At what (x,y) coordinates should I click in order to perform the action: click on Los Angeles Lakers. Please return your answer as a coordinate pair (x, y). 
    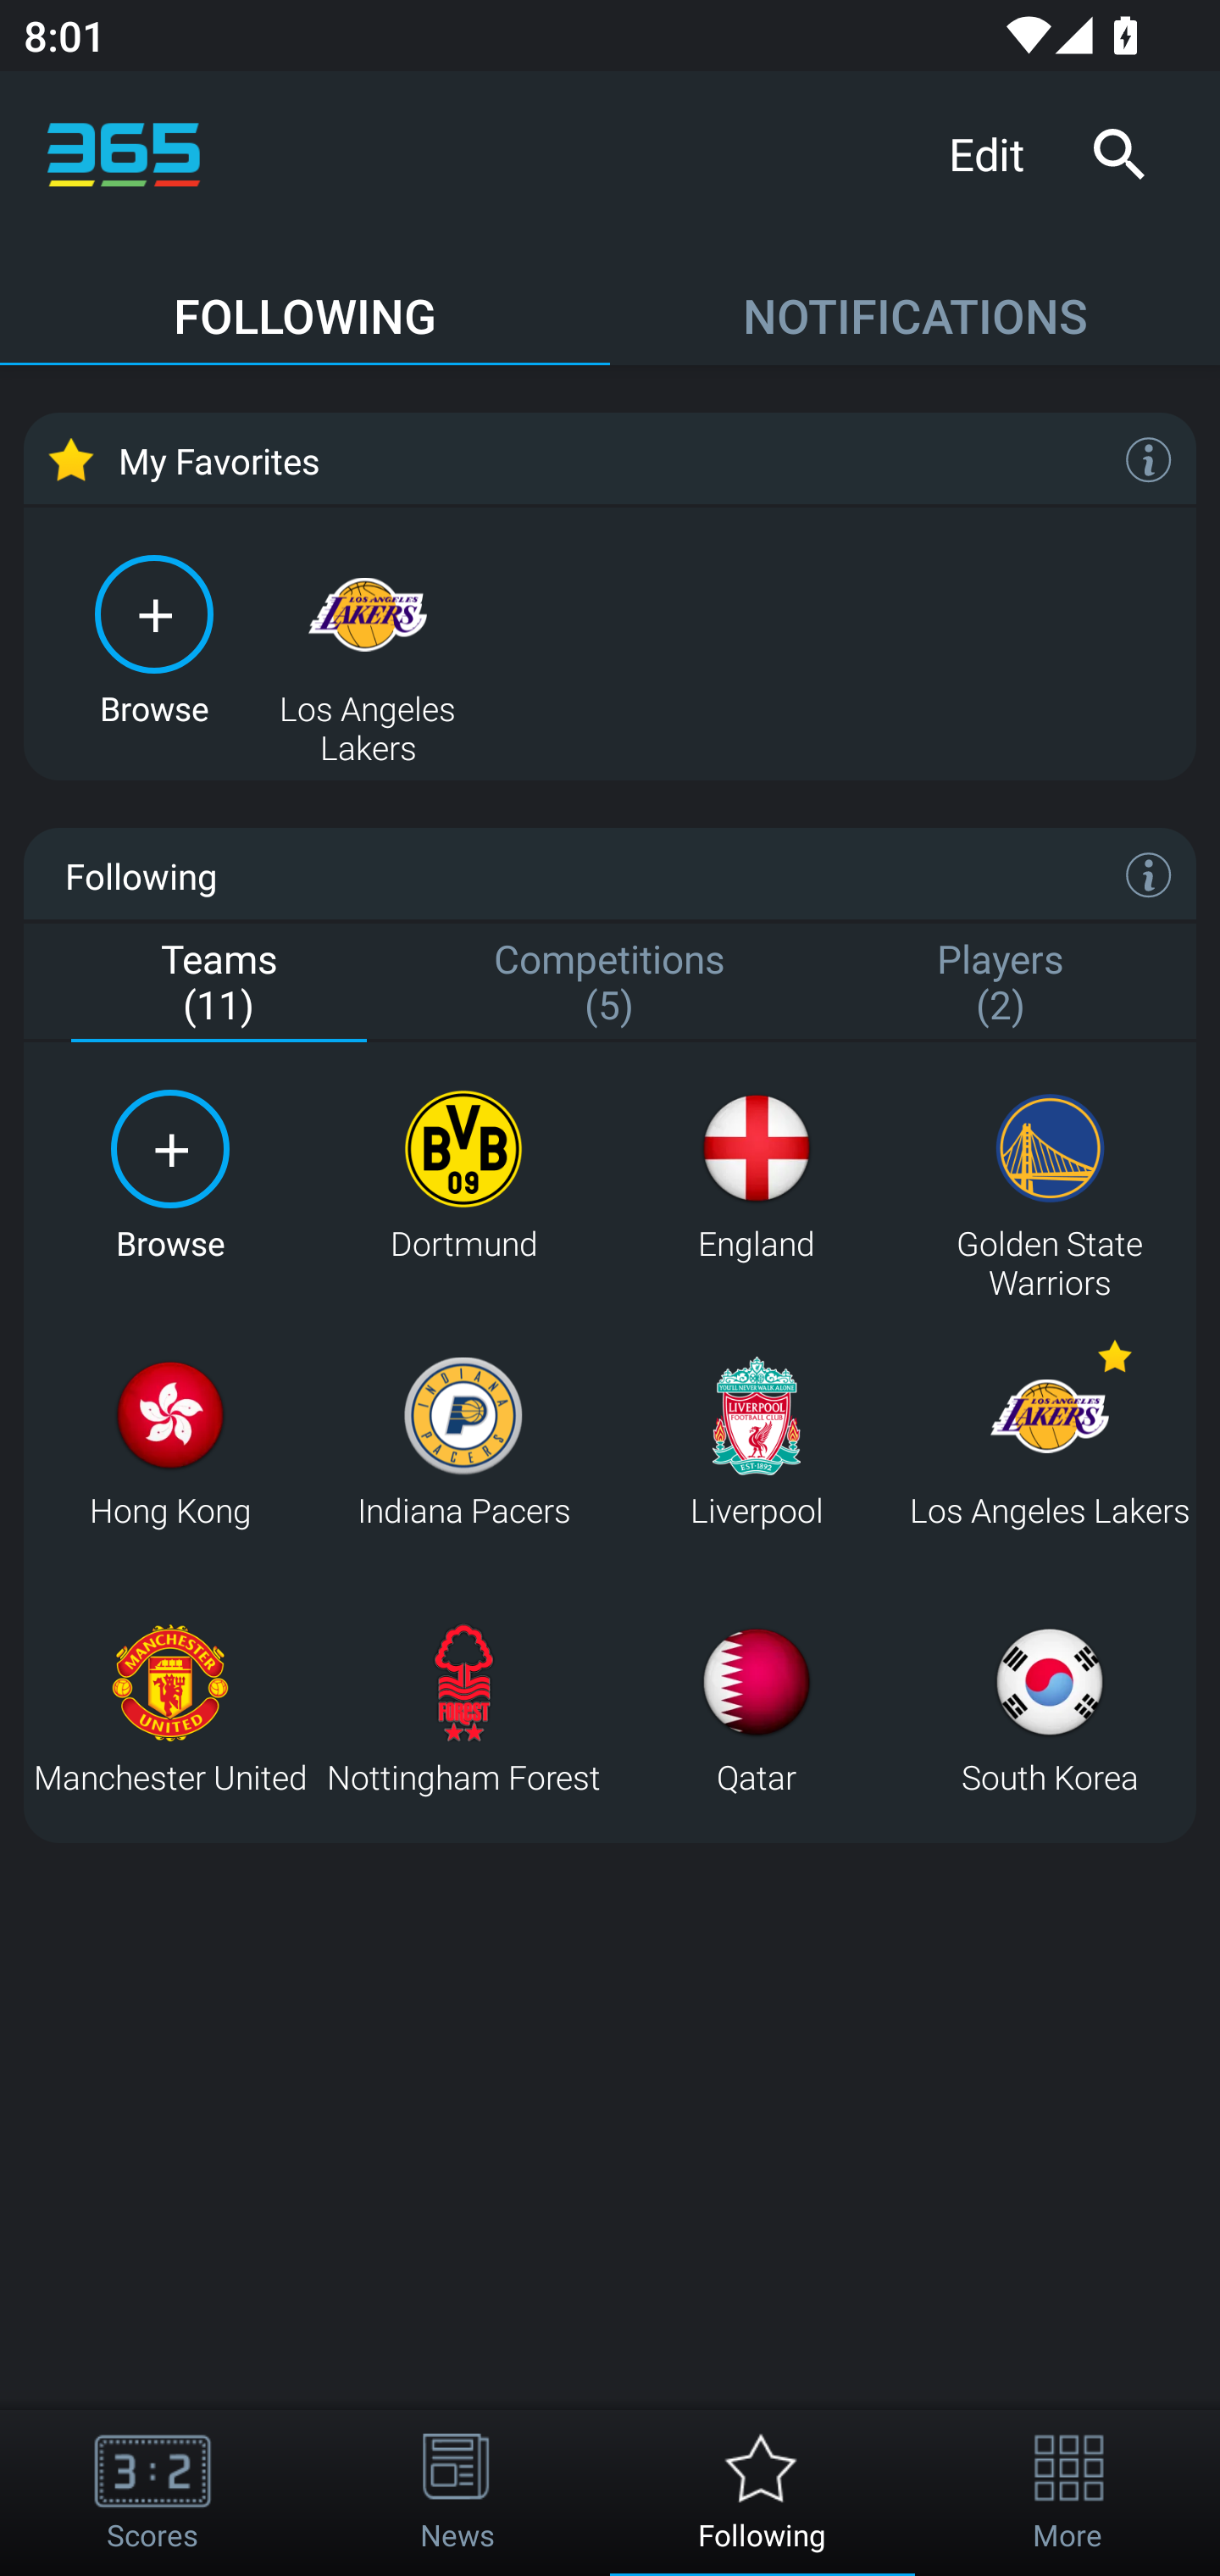
    Looking at the image, I should click on (368, 637).